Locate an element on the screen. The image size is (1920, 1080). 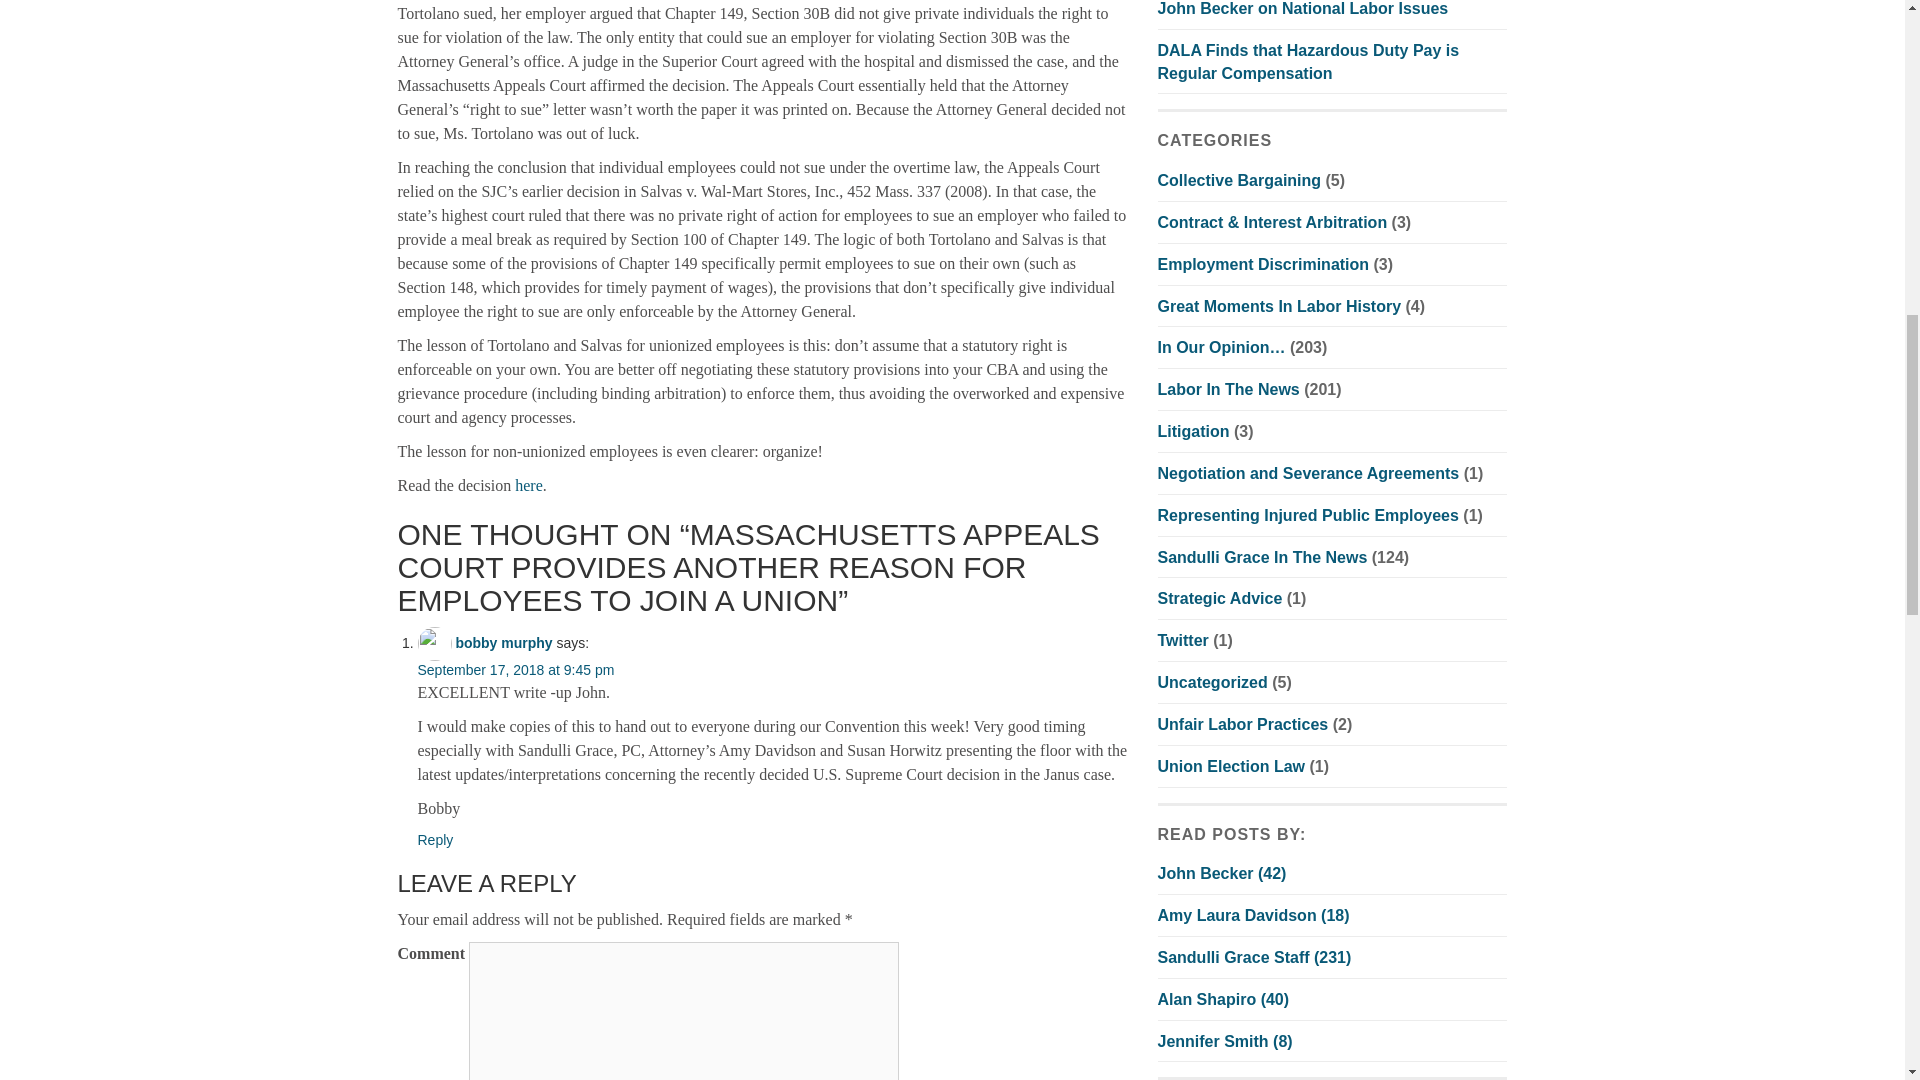
Great Moments In Labor History is located at coordinates (1279, 306).